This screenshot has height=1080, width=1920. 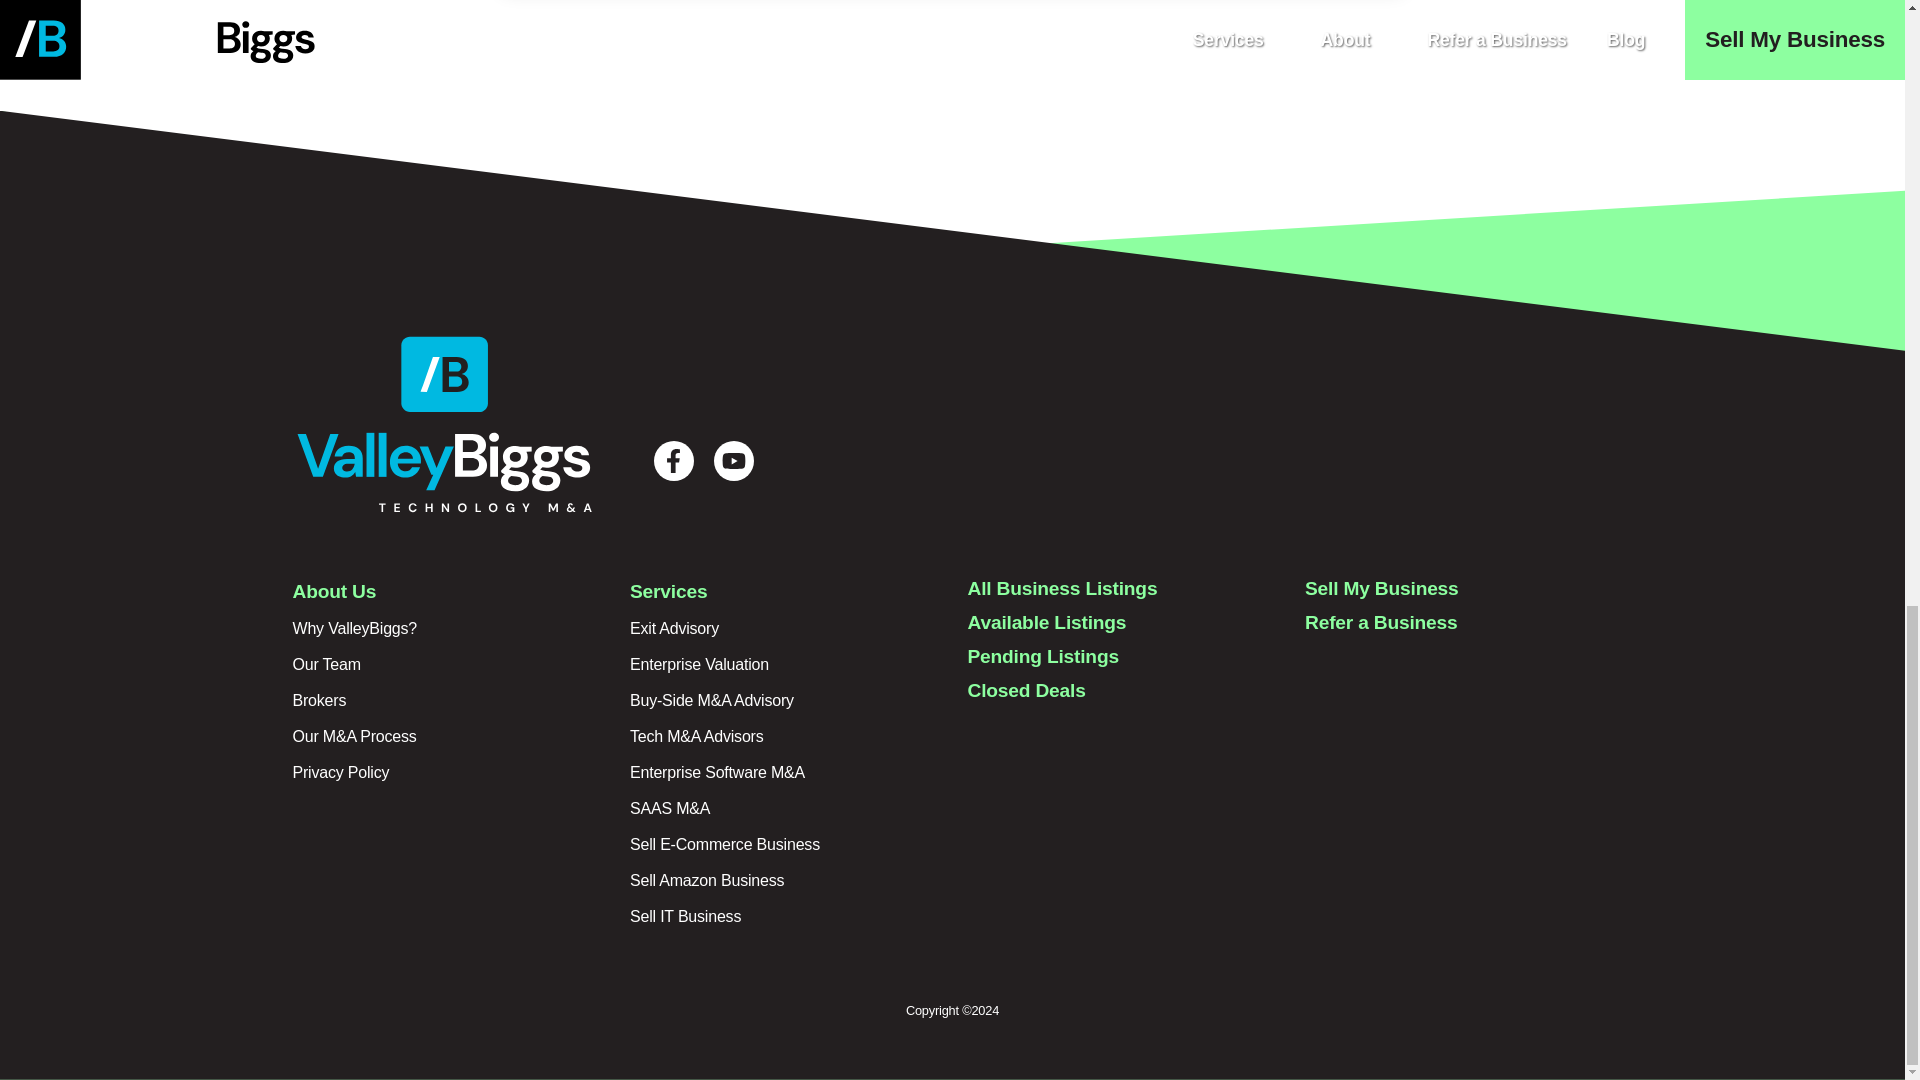 I want to click on Our Team, so click(x=326, y=664).